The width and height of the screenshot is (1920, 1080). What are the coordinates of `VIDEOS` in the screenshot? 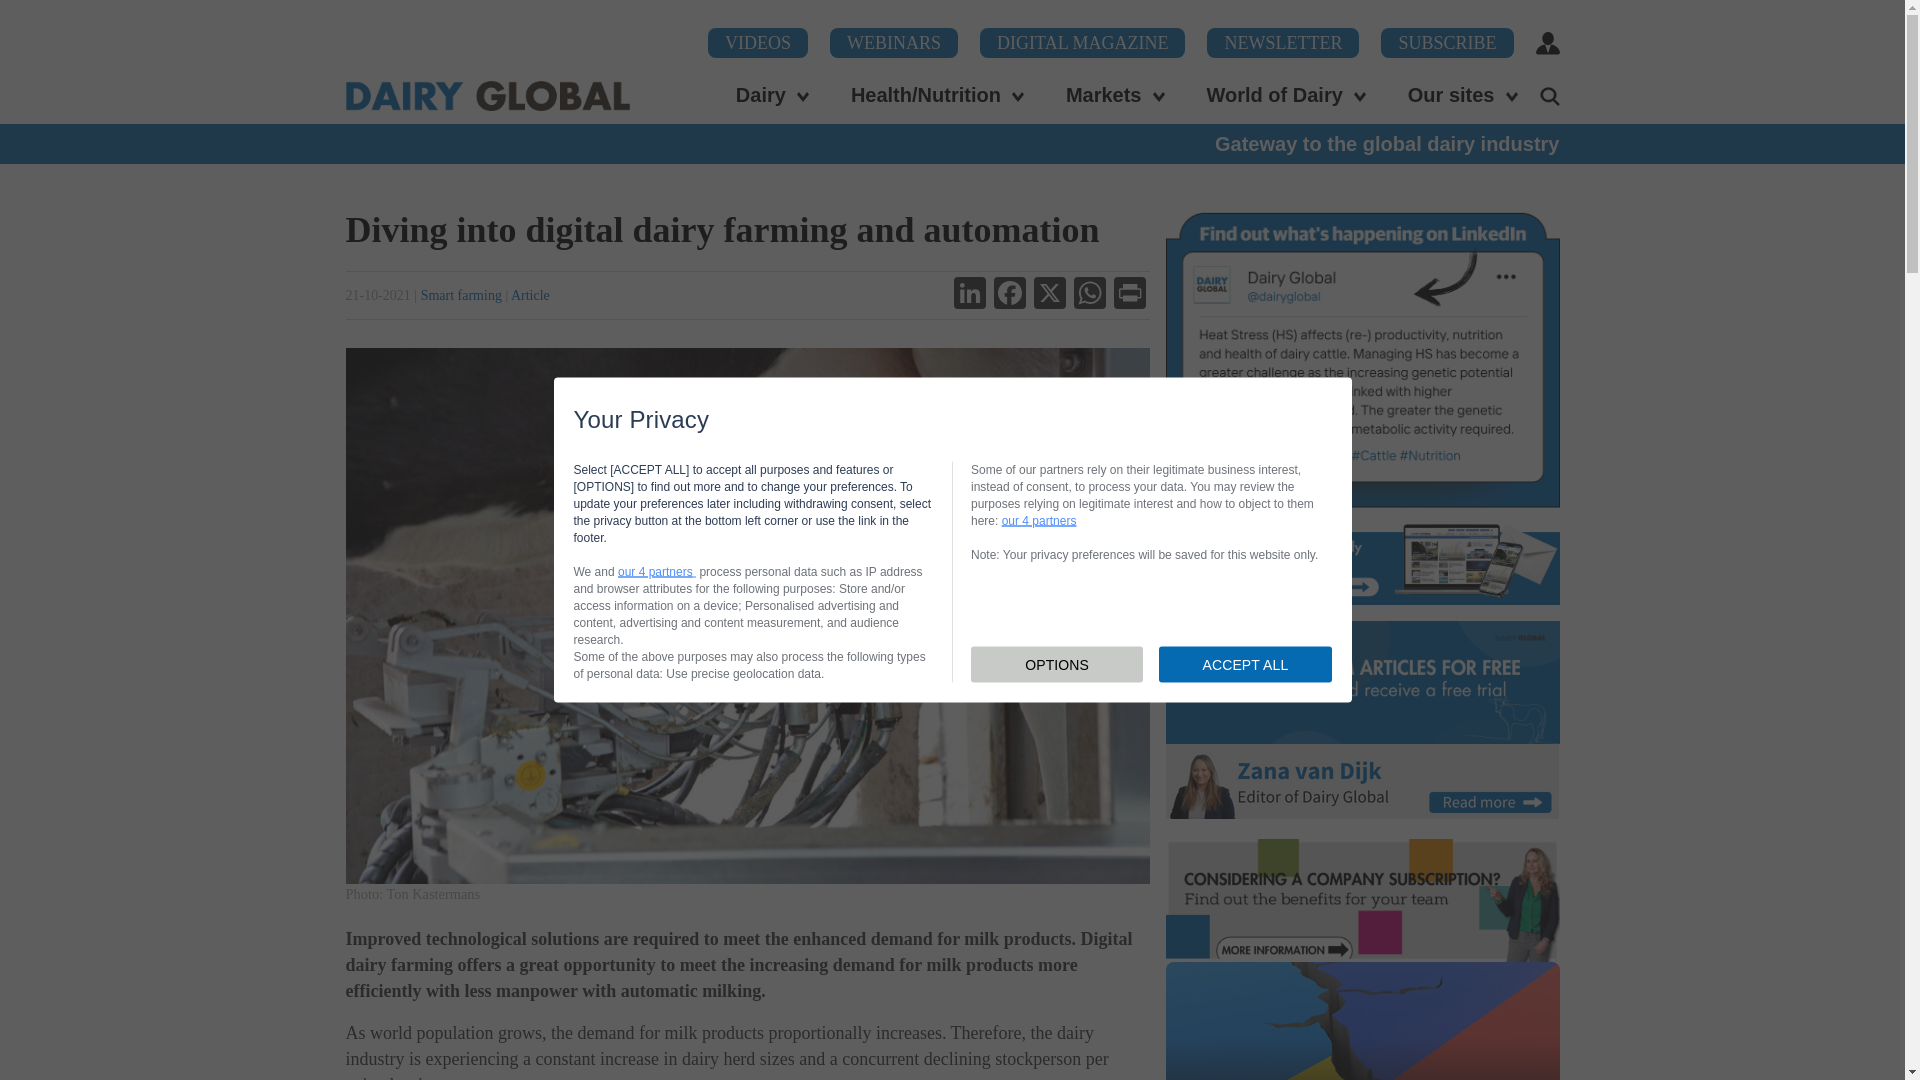 It's located at (758, 43).